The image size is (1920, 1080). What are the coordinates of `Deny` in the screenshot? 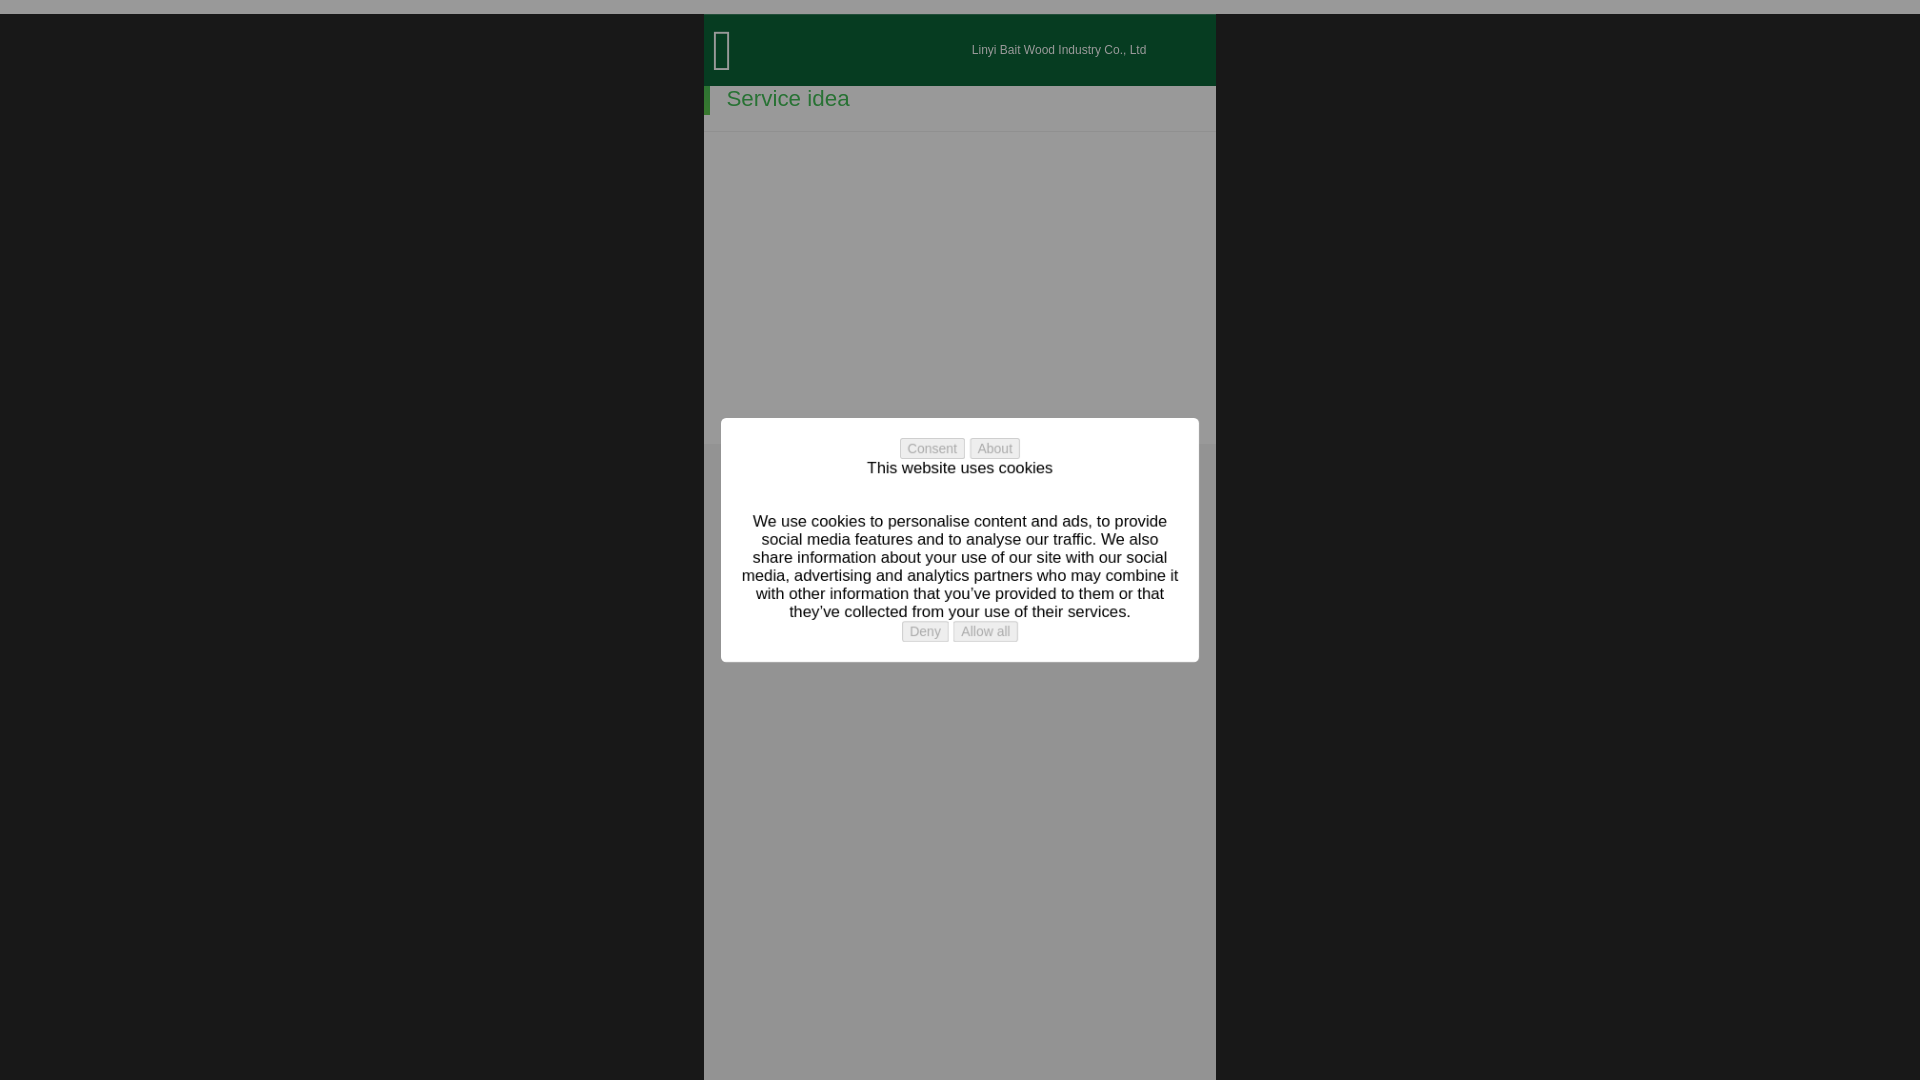 It's located at (922, 635).